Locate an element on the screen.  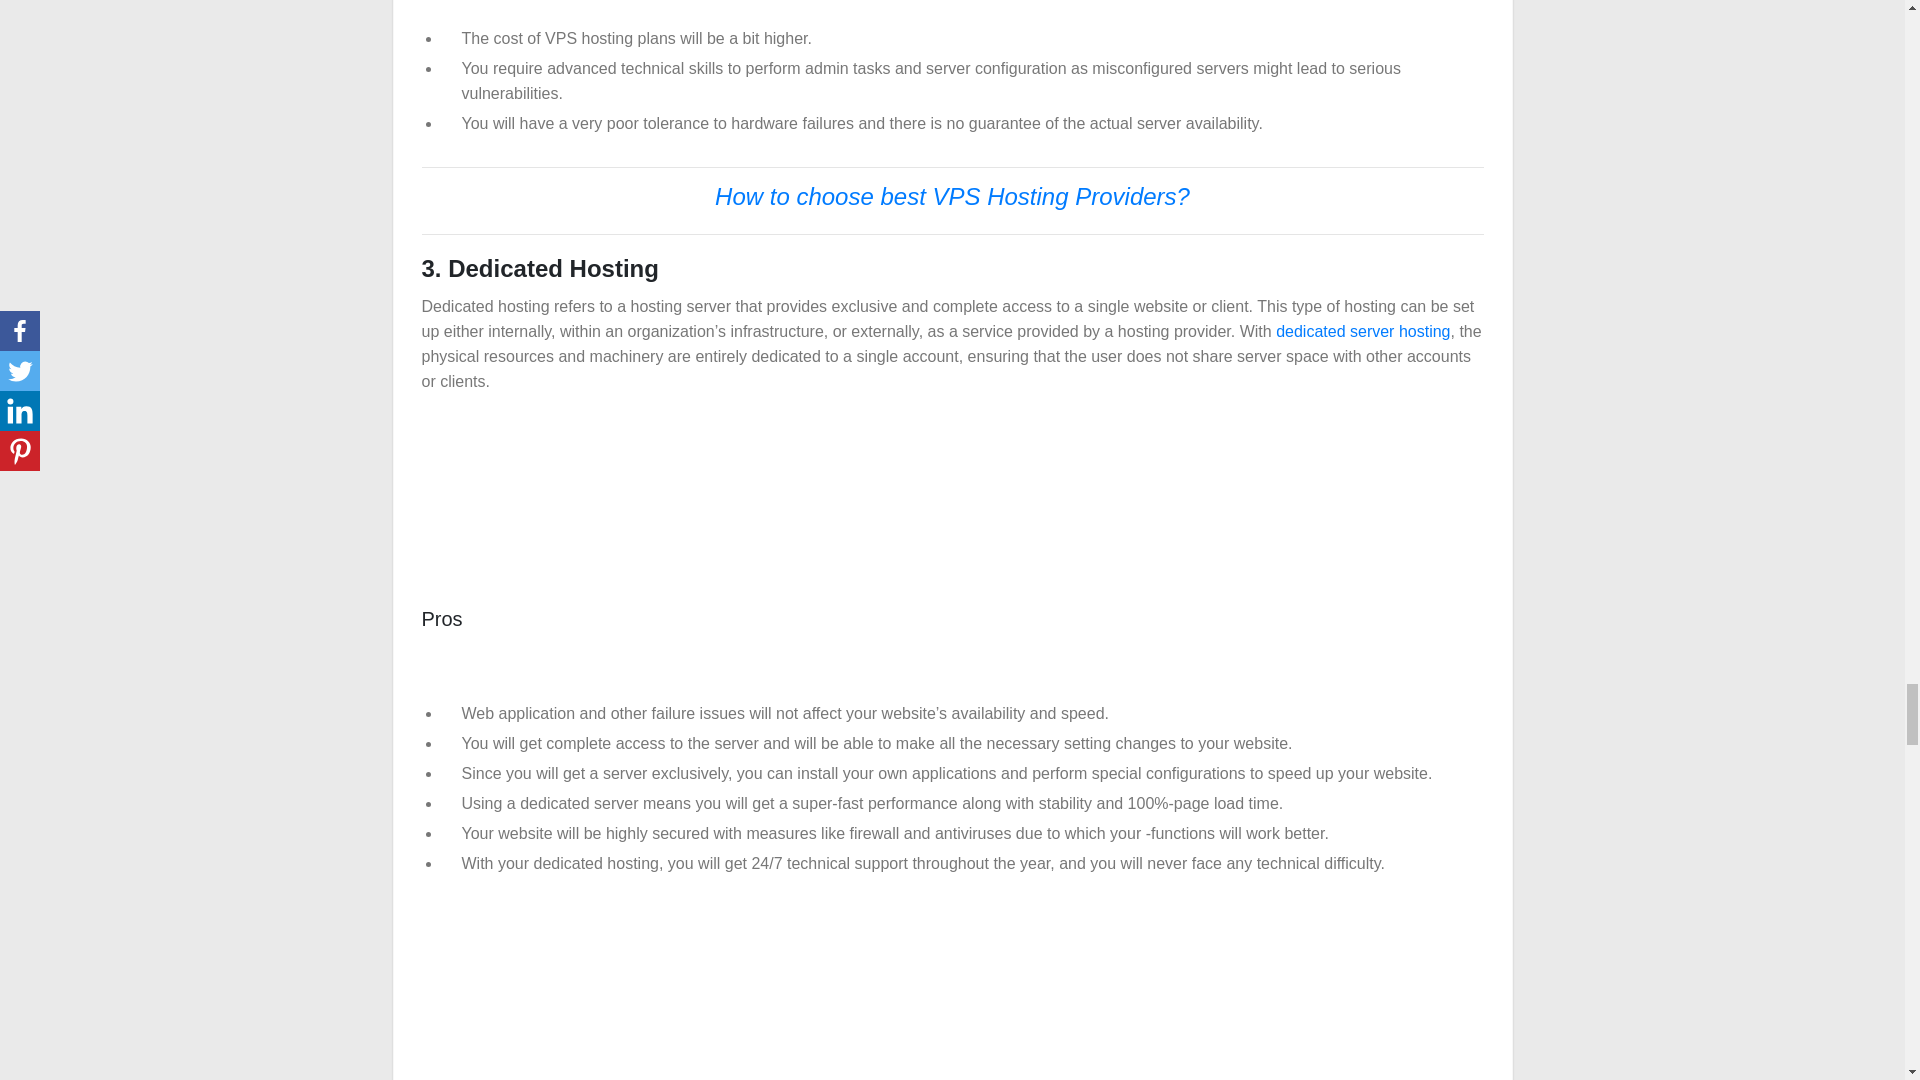
How to choose best VPS Hosting Providers? is located at coordinates (952, 200).